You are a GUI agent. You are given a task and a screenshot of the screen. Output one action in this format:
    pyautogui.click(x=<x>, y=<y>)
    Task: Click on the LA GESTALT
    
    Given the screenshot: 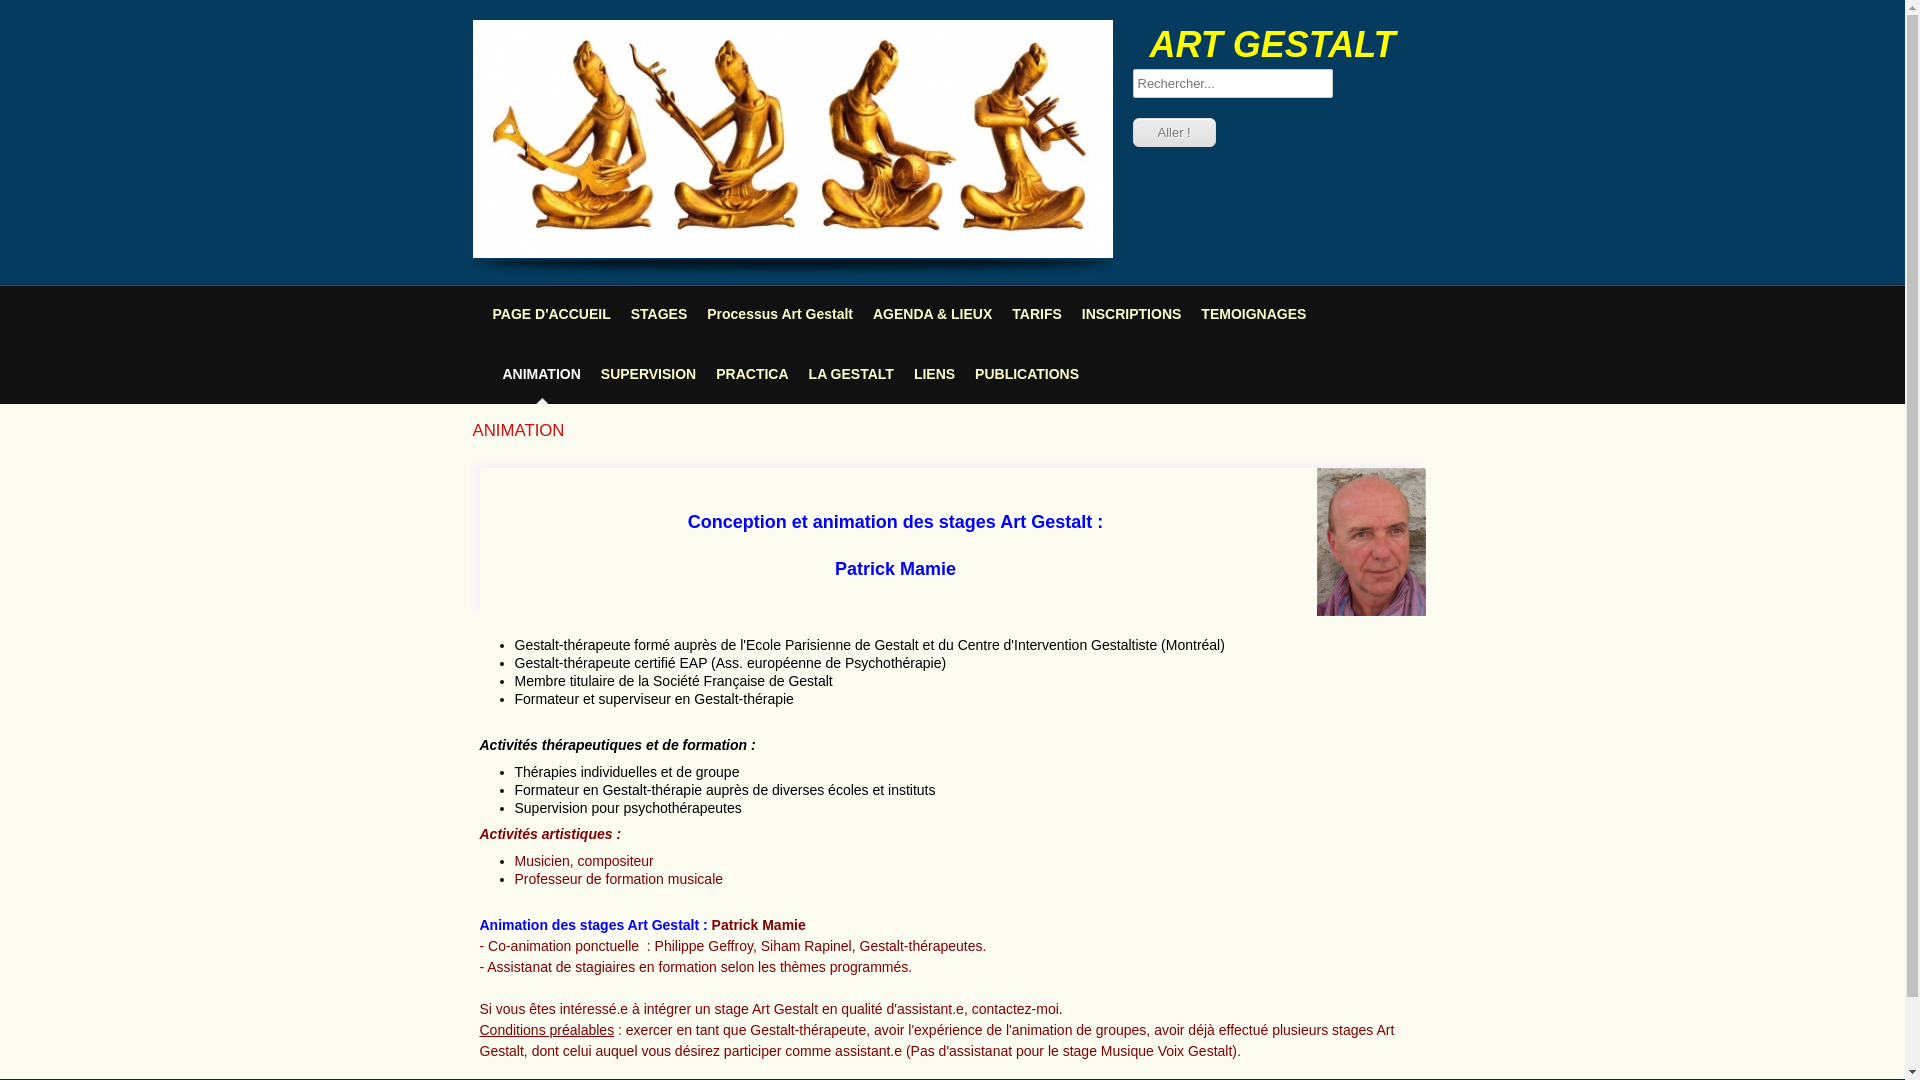 What is the action you would take?
    pyautogui.click(x=852, y=374)
    